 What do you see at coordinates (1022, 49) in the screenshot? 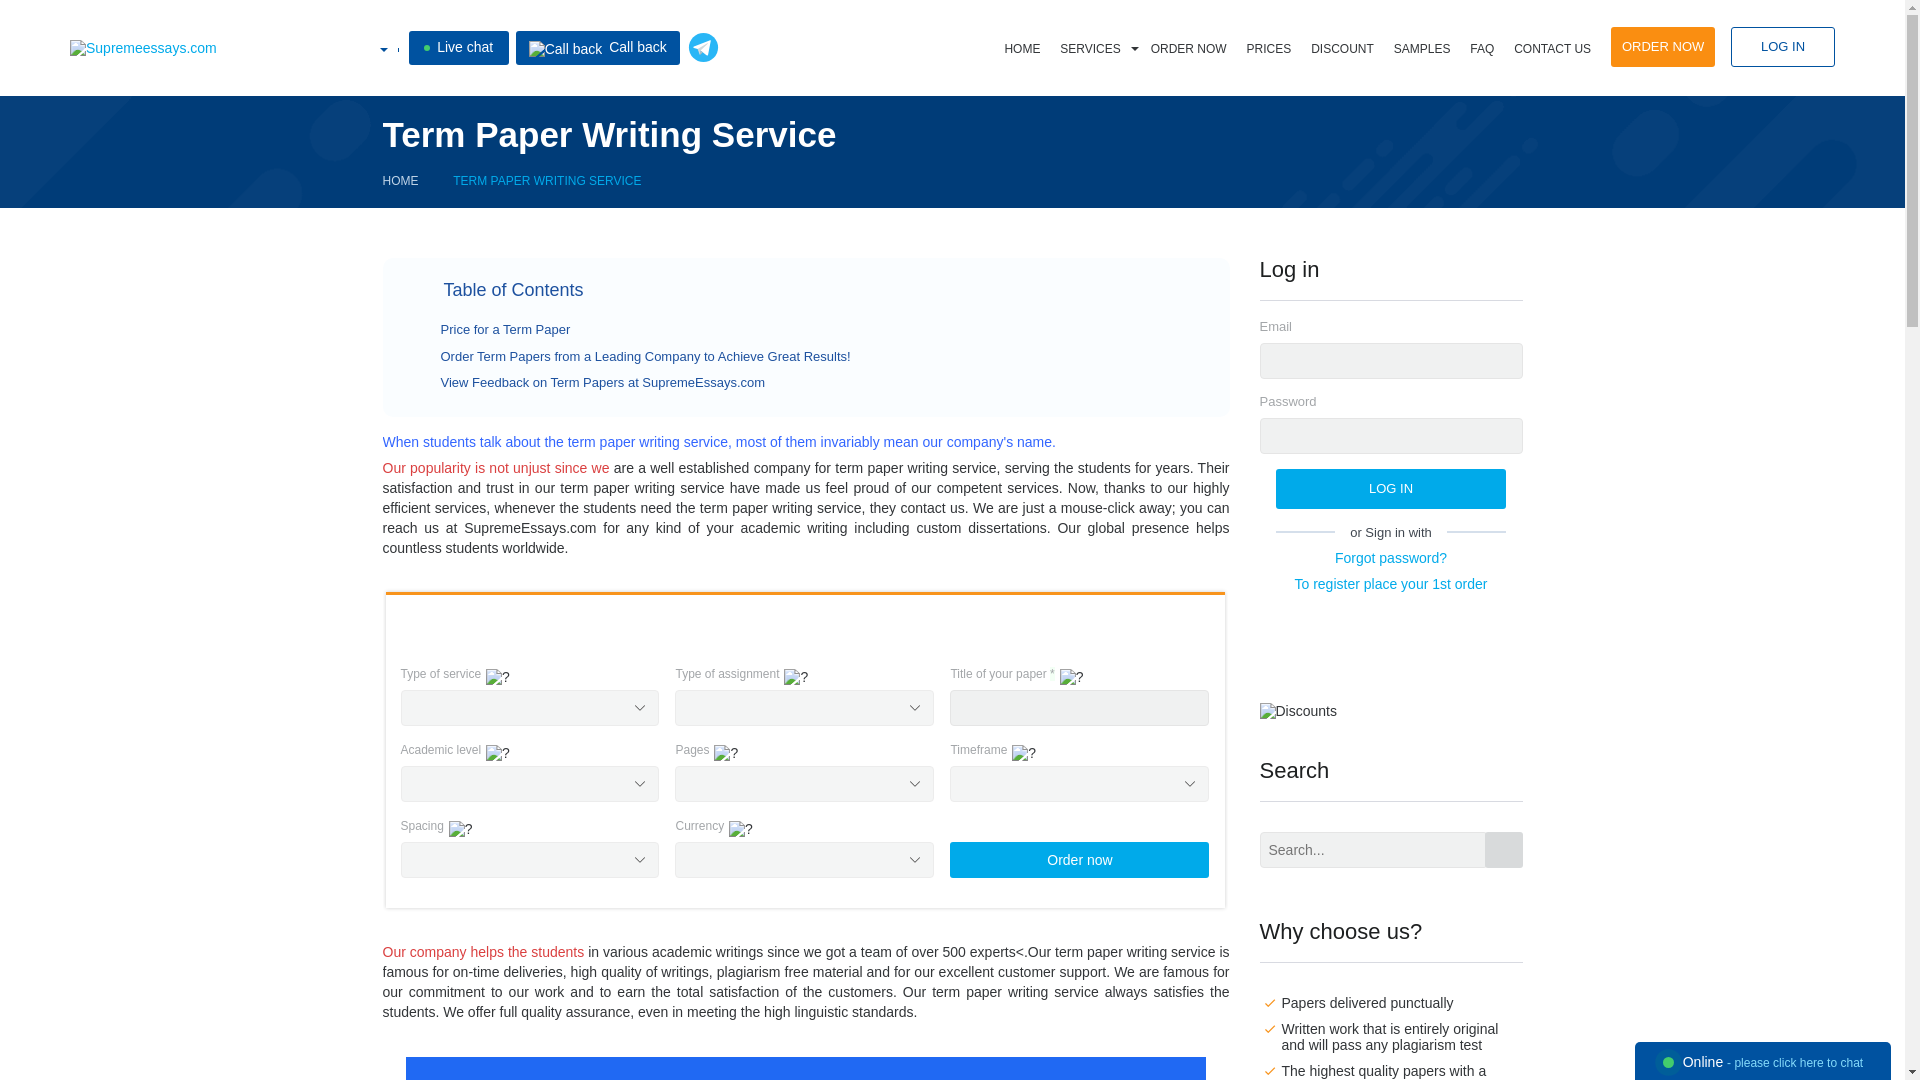
I see `HOME` at bounding box center [1022, 49].